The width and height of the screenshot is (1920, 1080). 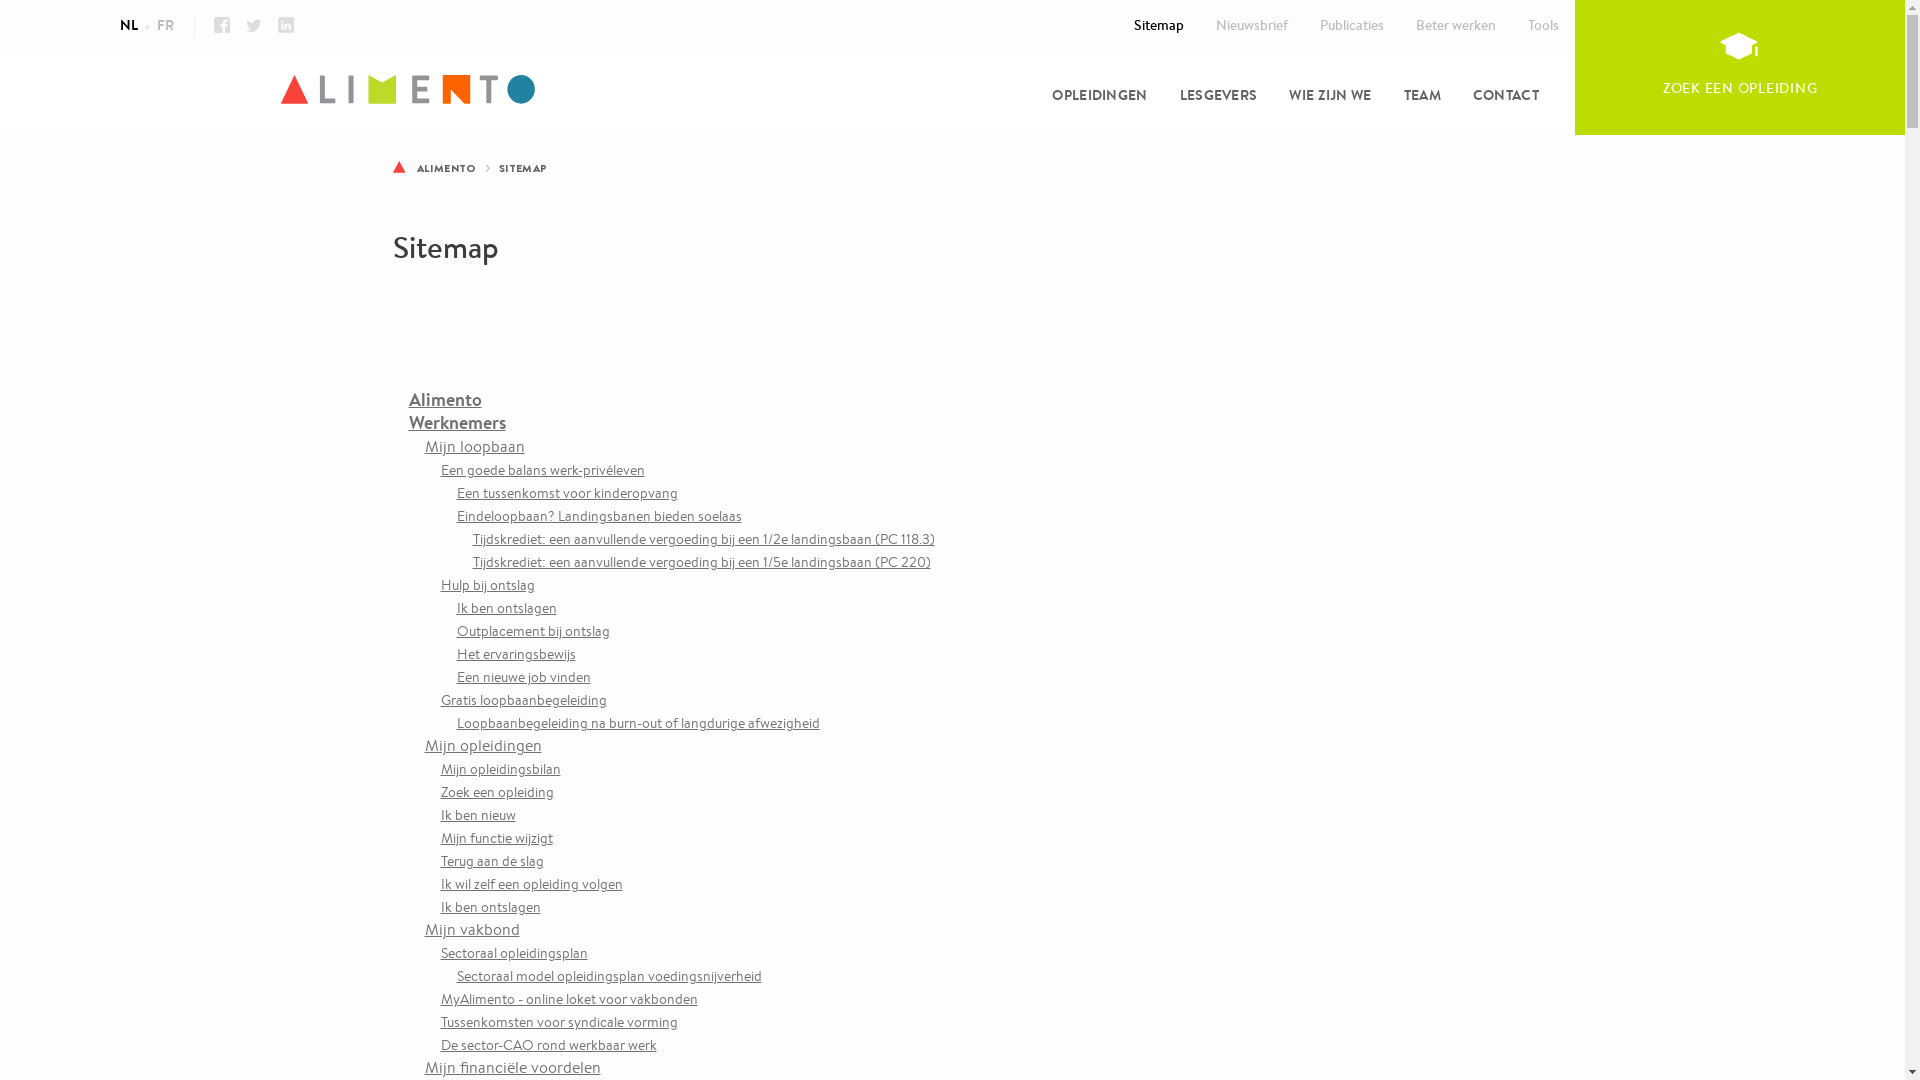 What do you see at coordinates (548, 1045) in the screenshot?
I see `De sector-CAO rond werkbaar werk` at bounding box center [548, 1045].